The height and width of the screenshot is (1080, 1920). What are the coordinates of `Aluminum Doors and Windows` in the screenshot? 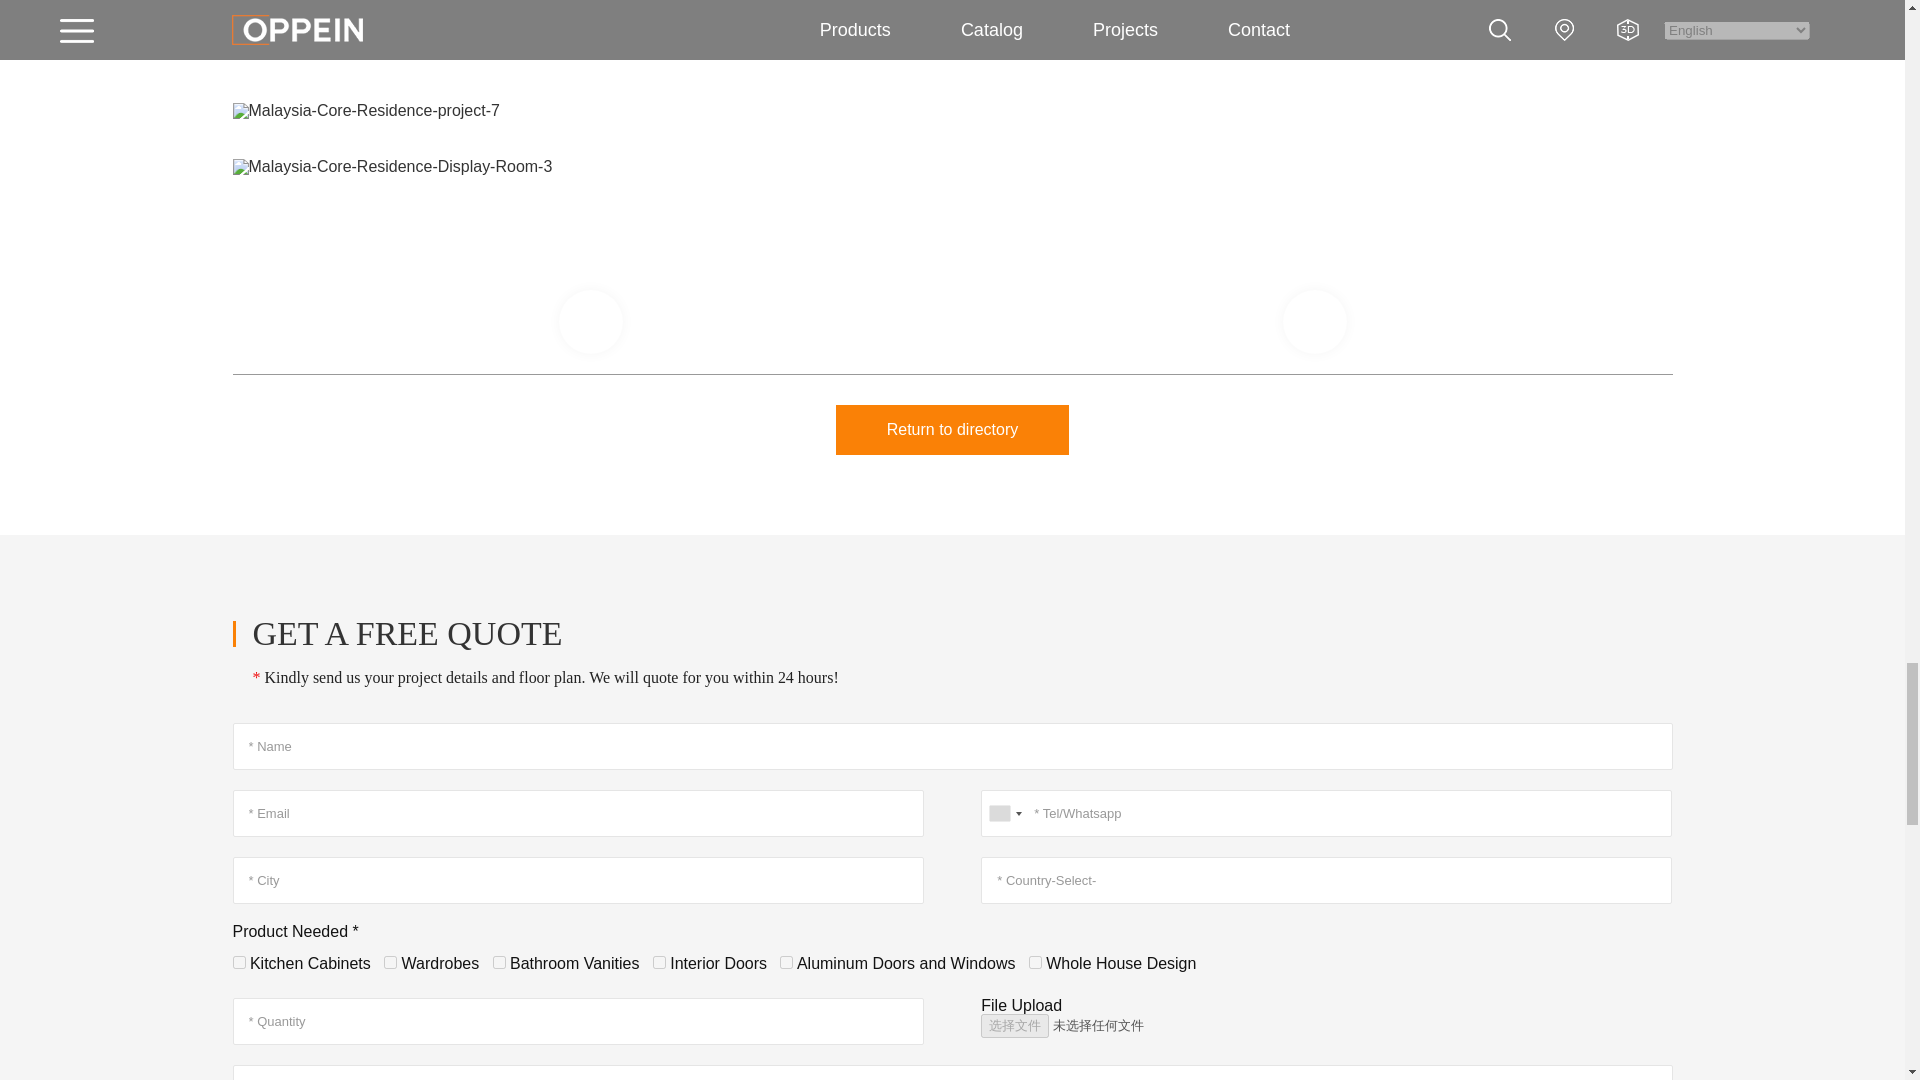 It's located at (786, 962).